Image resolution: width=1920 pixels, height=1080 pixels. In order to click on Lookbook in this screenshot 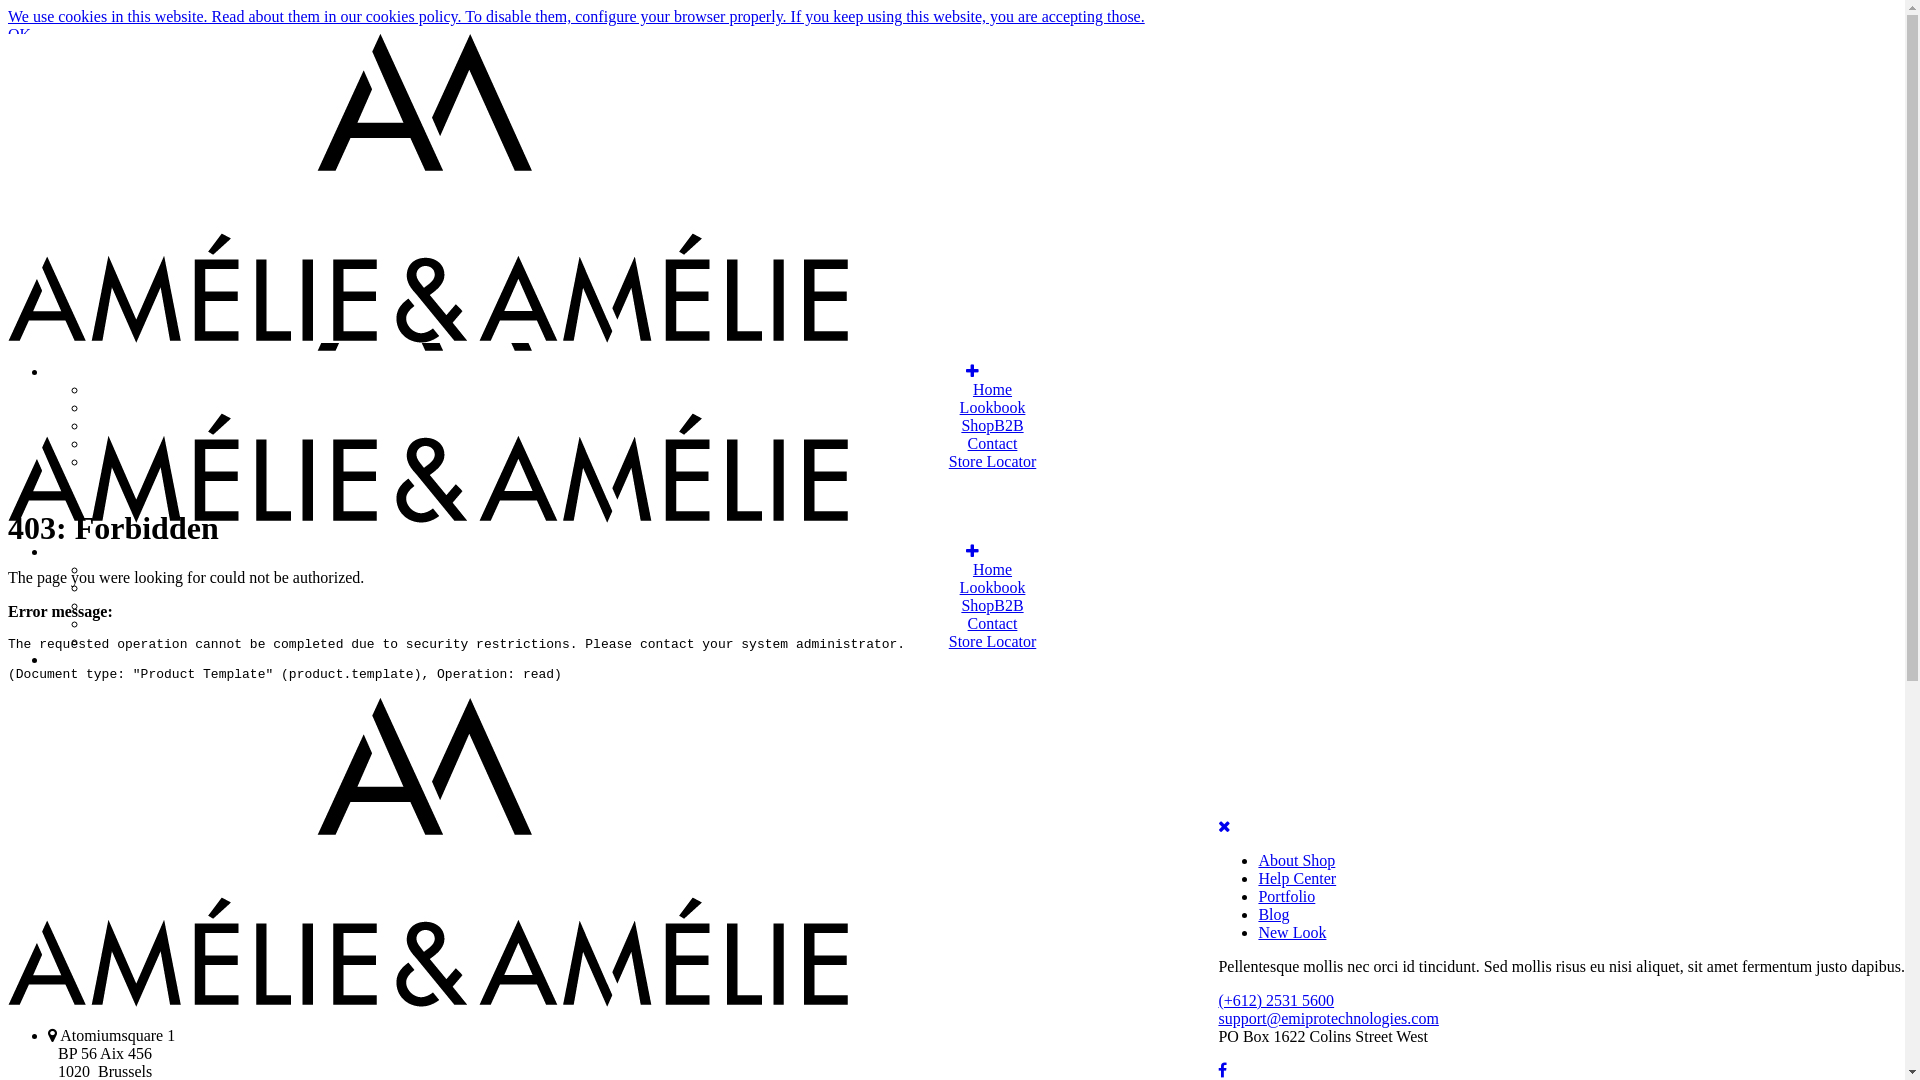, I will do `click(993, 588)`.